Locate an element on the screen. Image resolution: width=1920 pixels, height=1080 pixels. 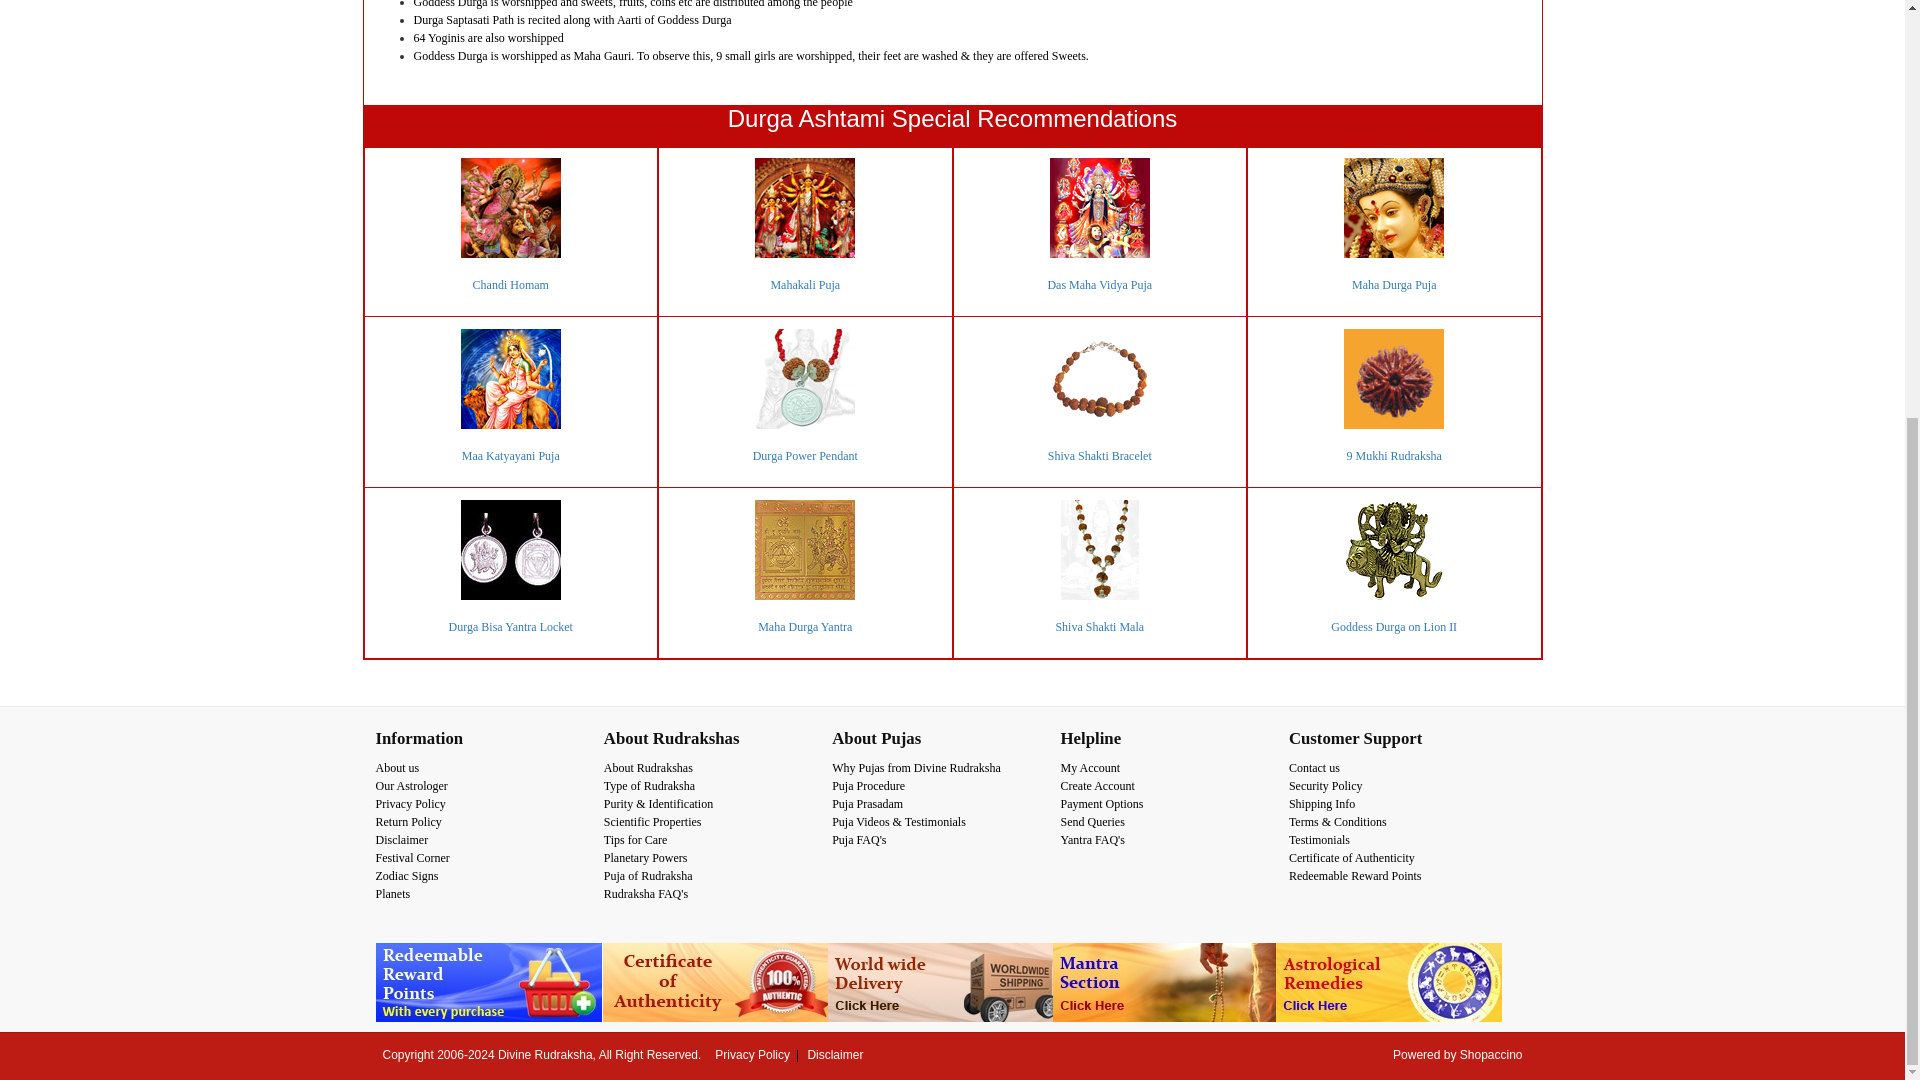
Shopaccino is located at coordinates (1490, 1054).